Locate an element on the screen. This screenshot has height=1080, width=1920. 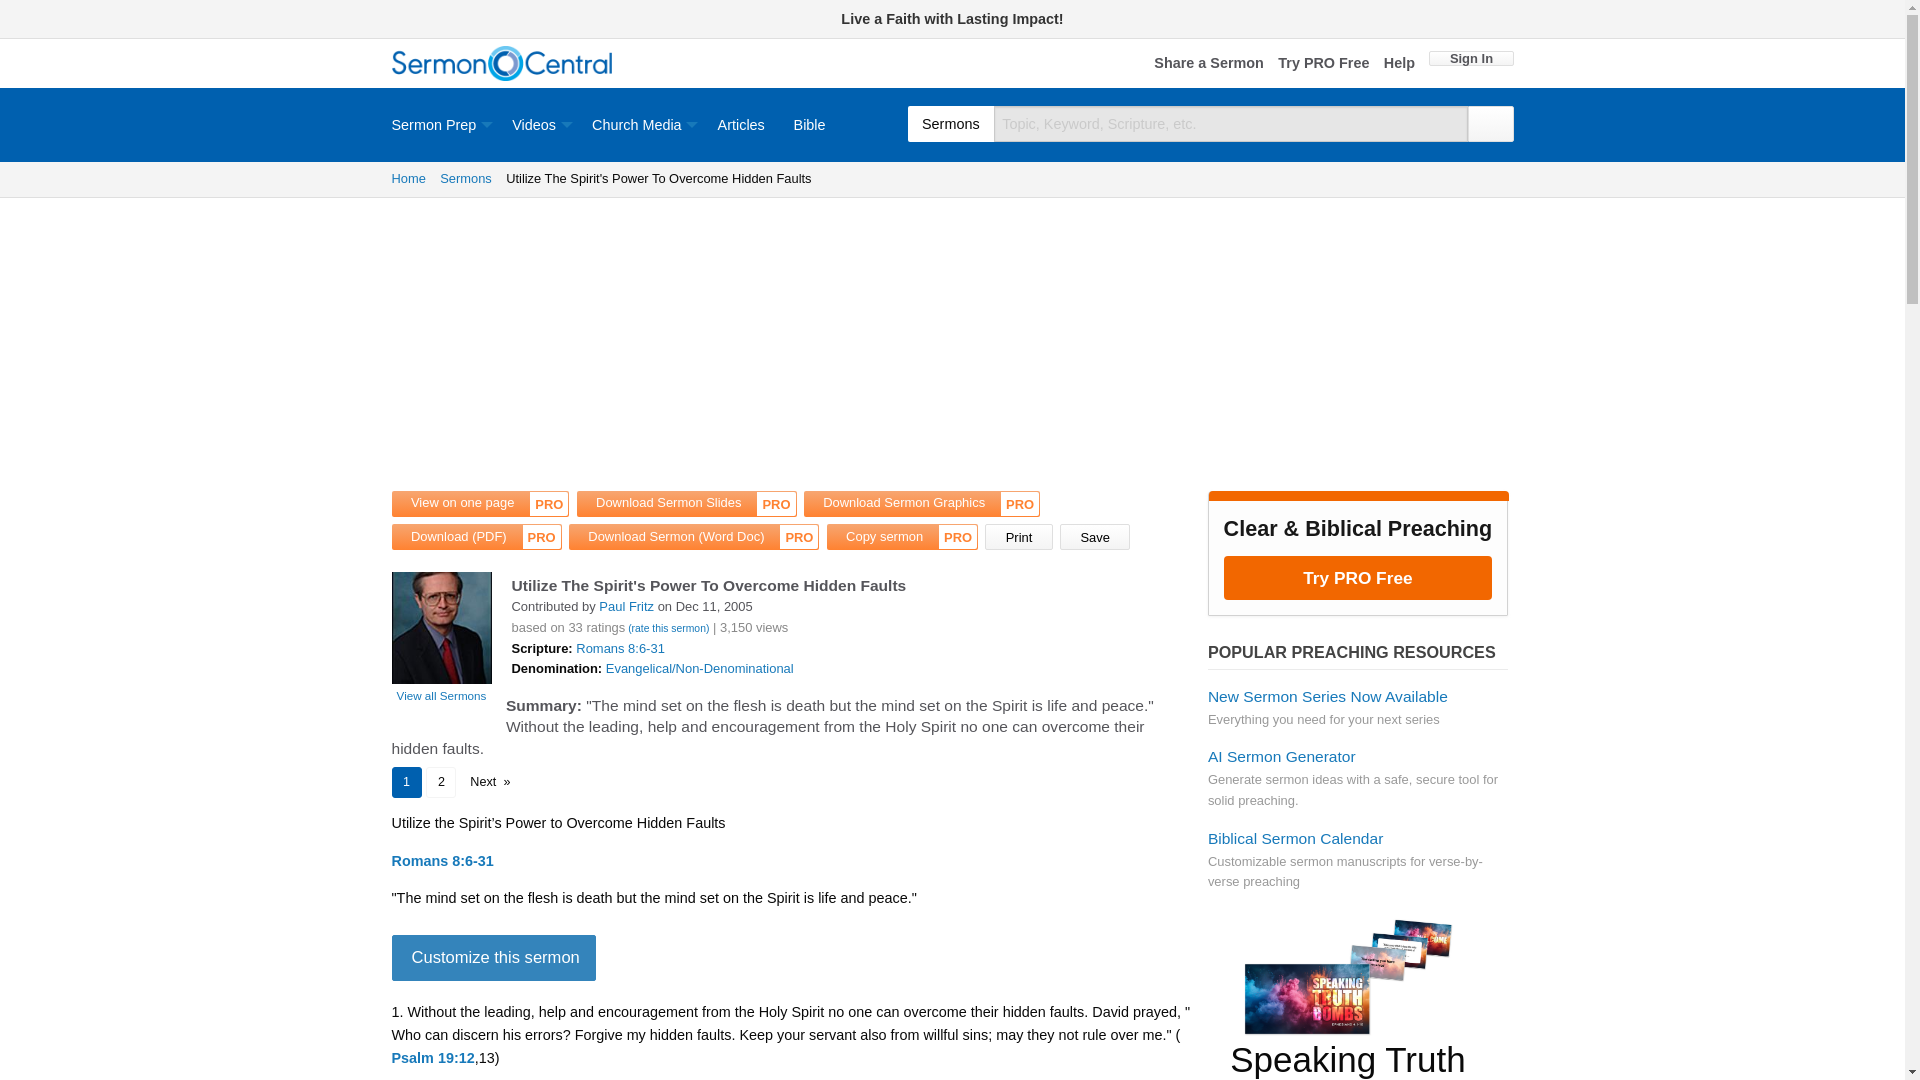
Church Media is located at coordinates (640, 124).